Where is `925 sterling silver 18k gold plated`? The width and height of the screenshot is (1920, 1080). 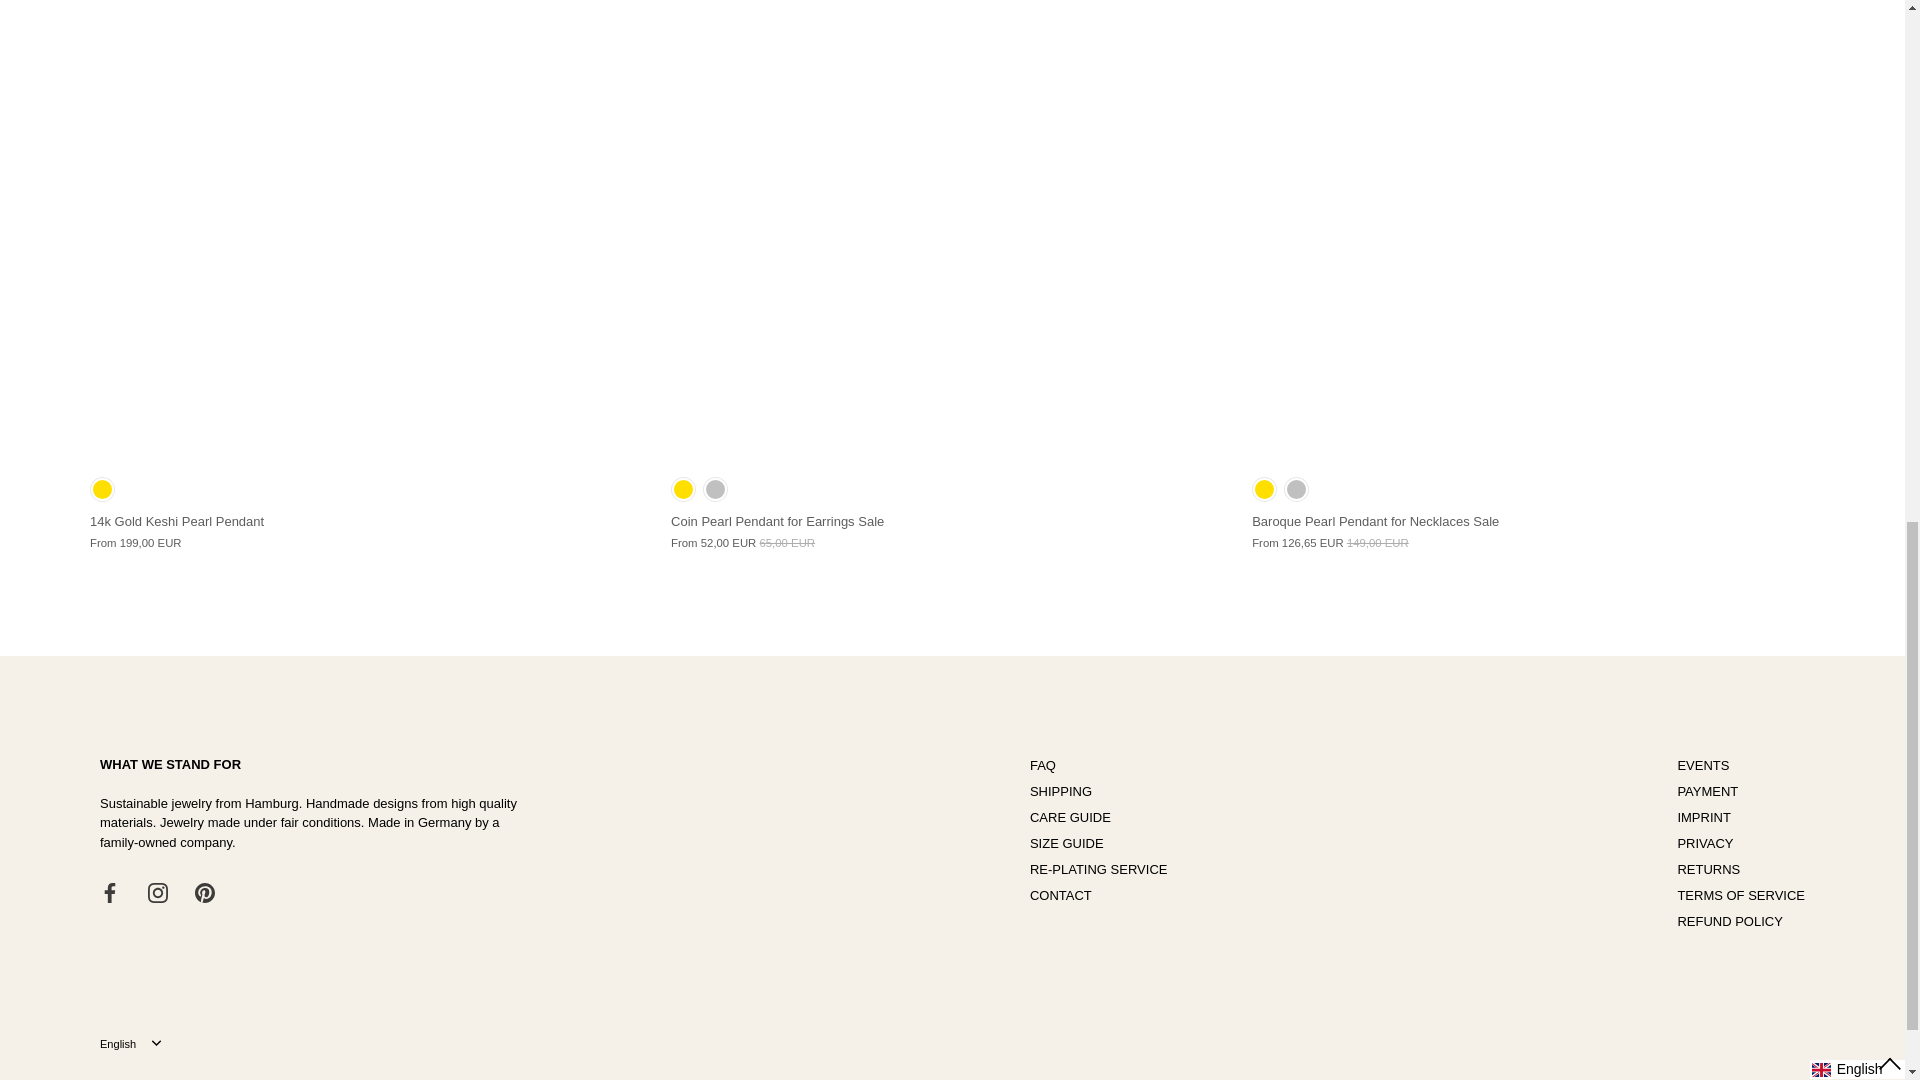
925 sterling silver 18k gold plated is located at coordinates (1264, 490).